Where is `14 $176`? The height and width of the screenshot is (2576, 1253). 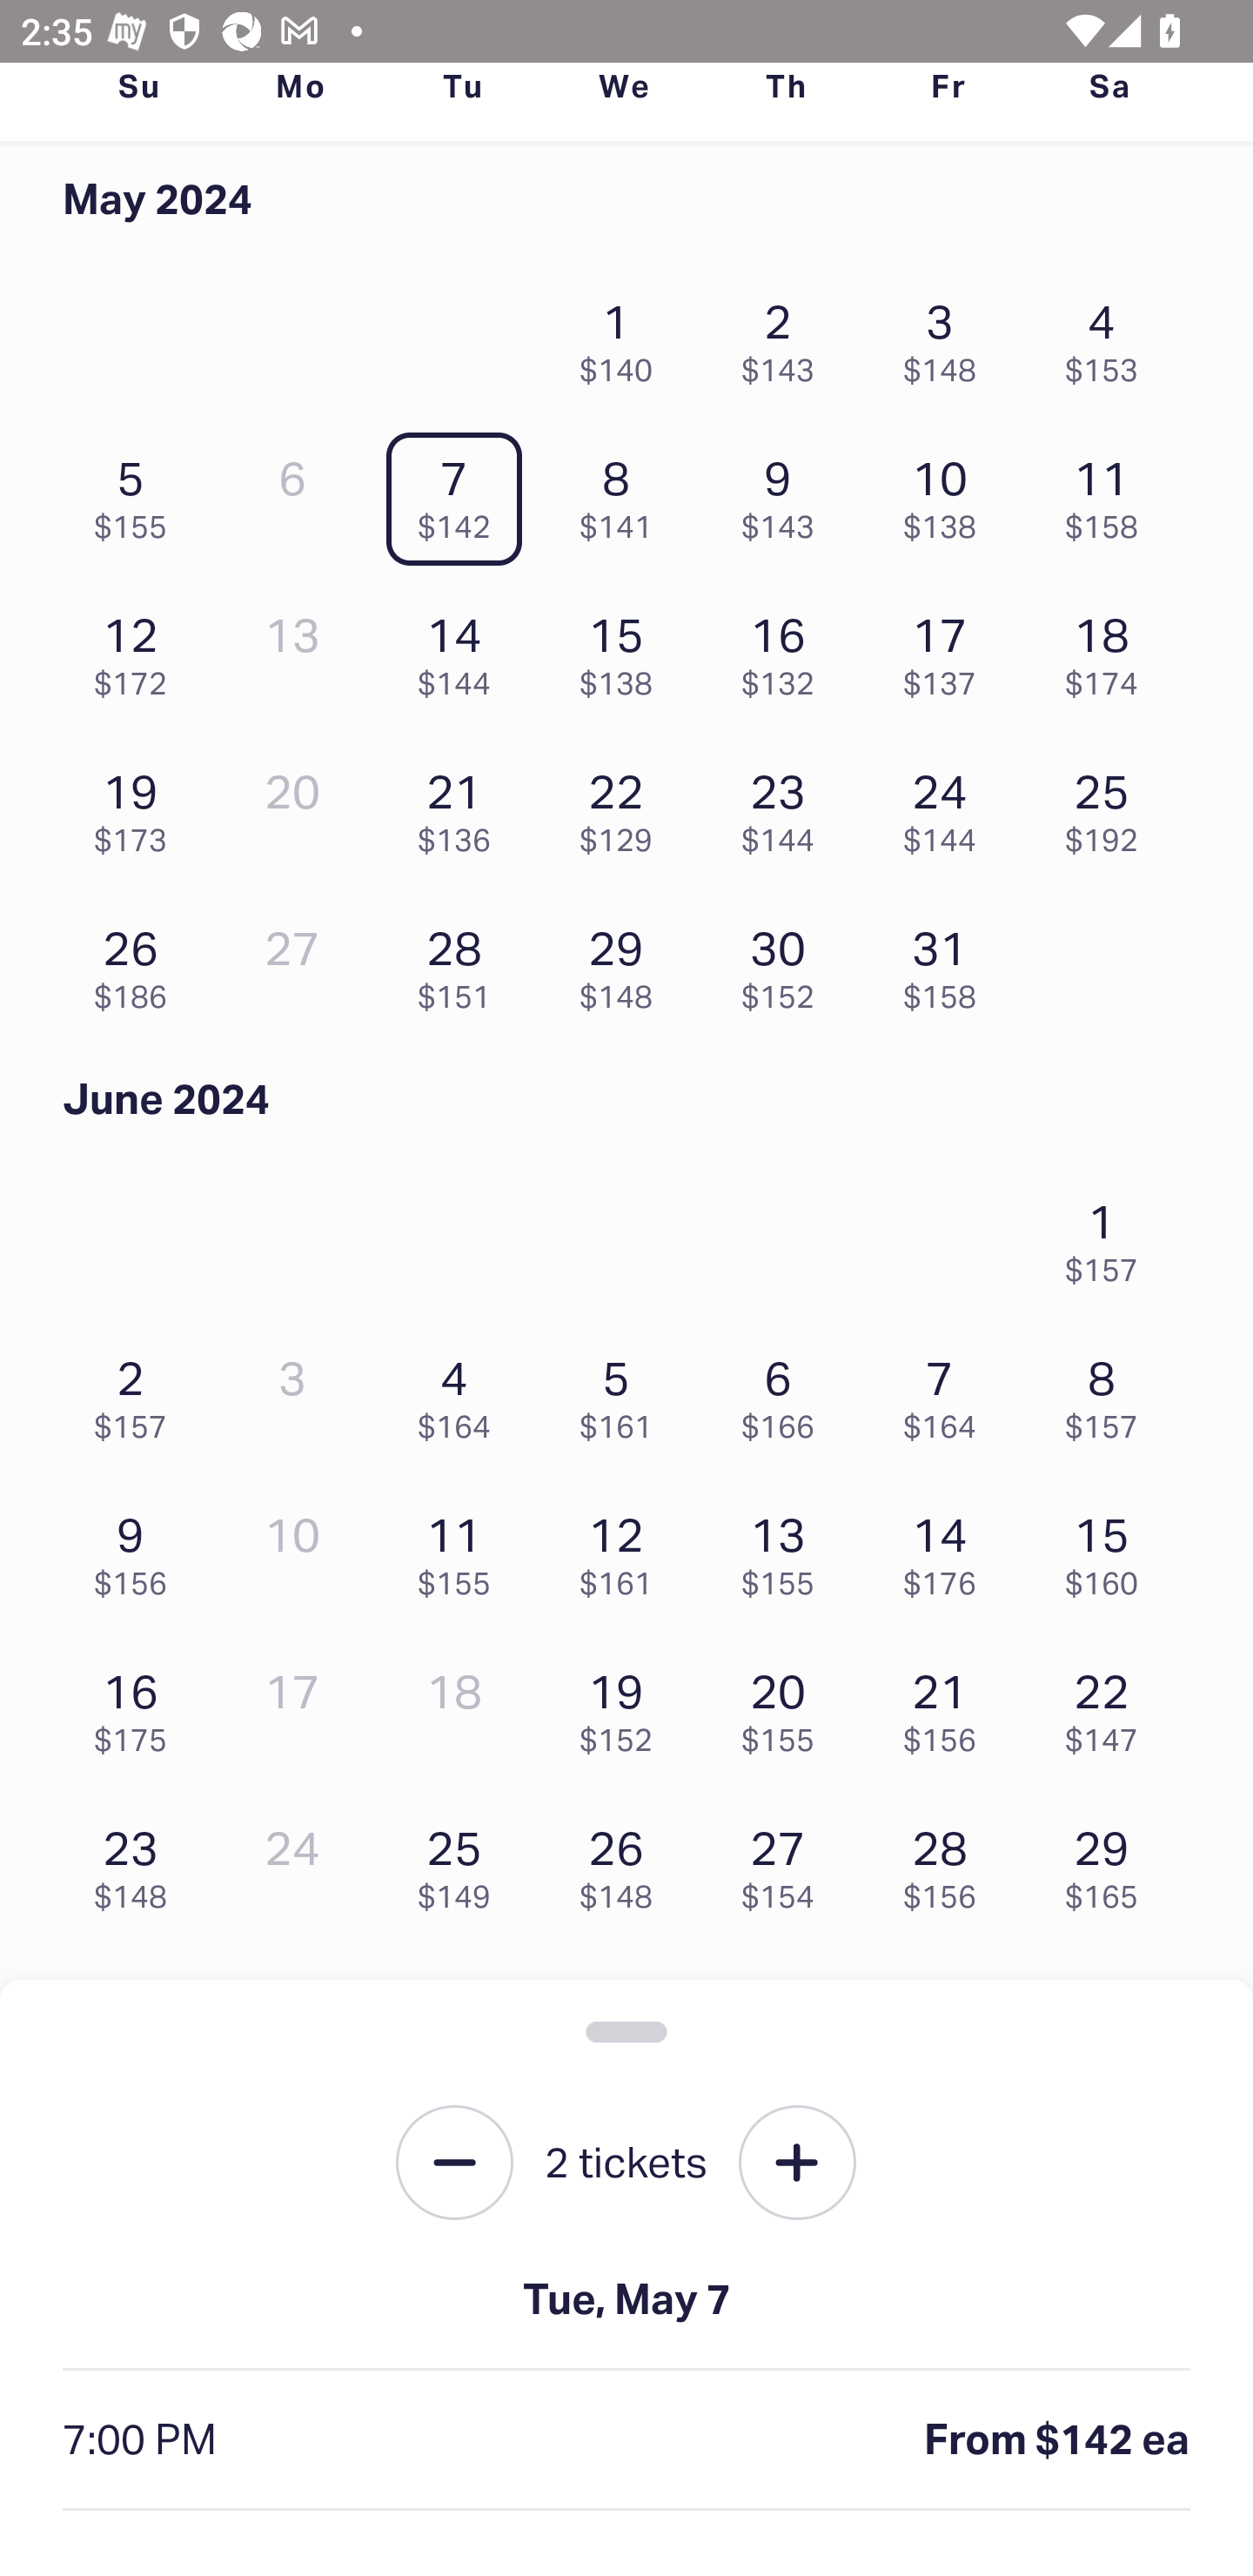 14 $176 is located at coordinates (948, 1549).